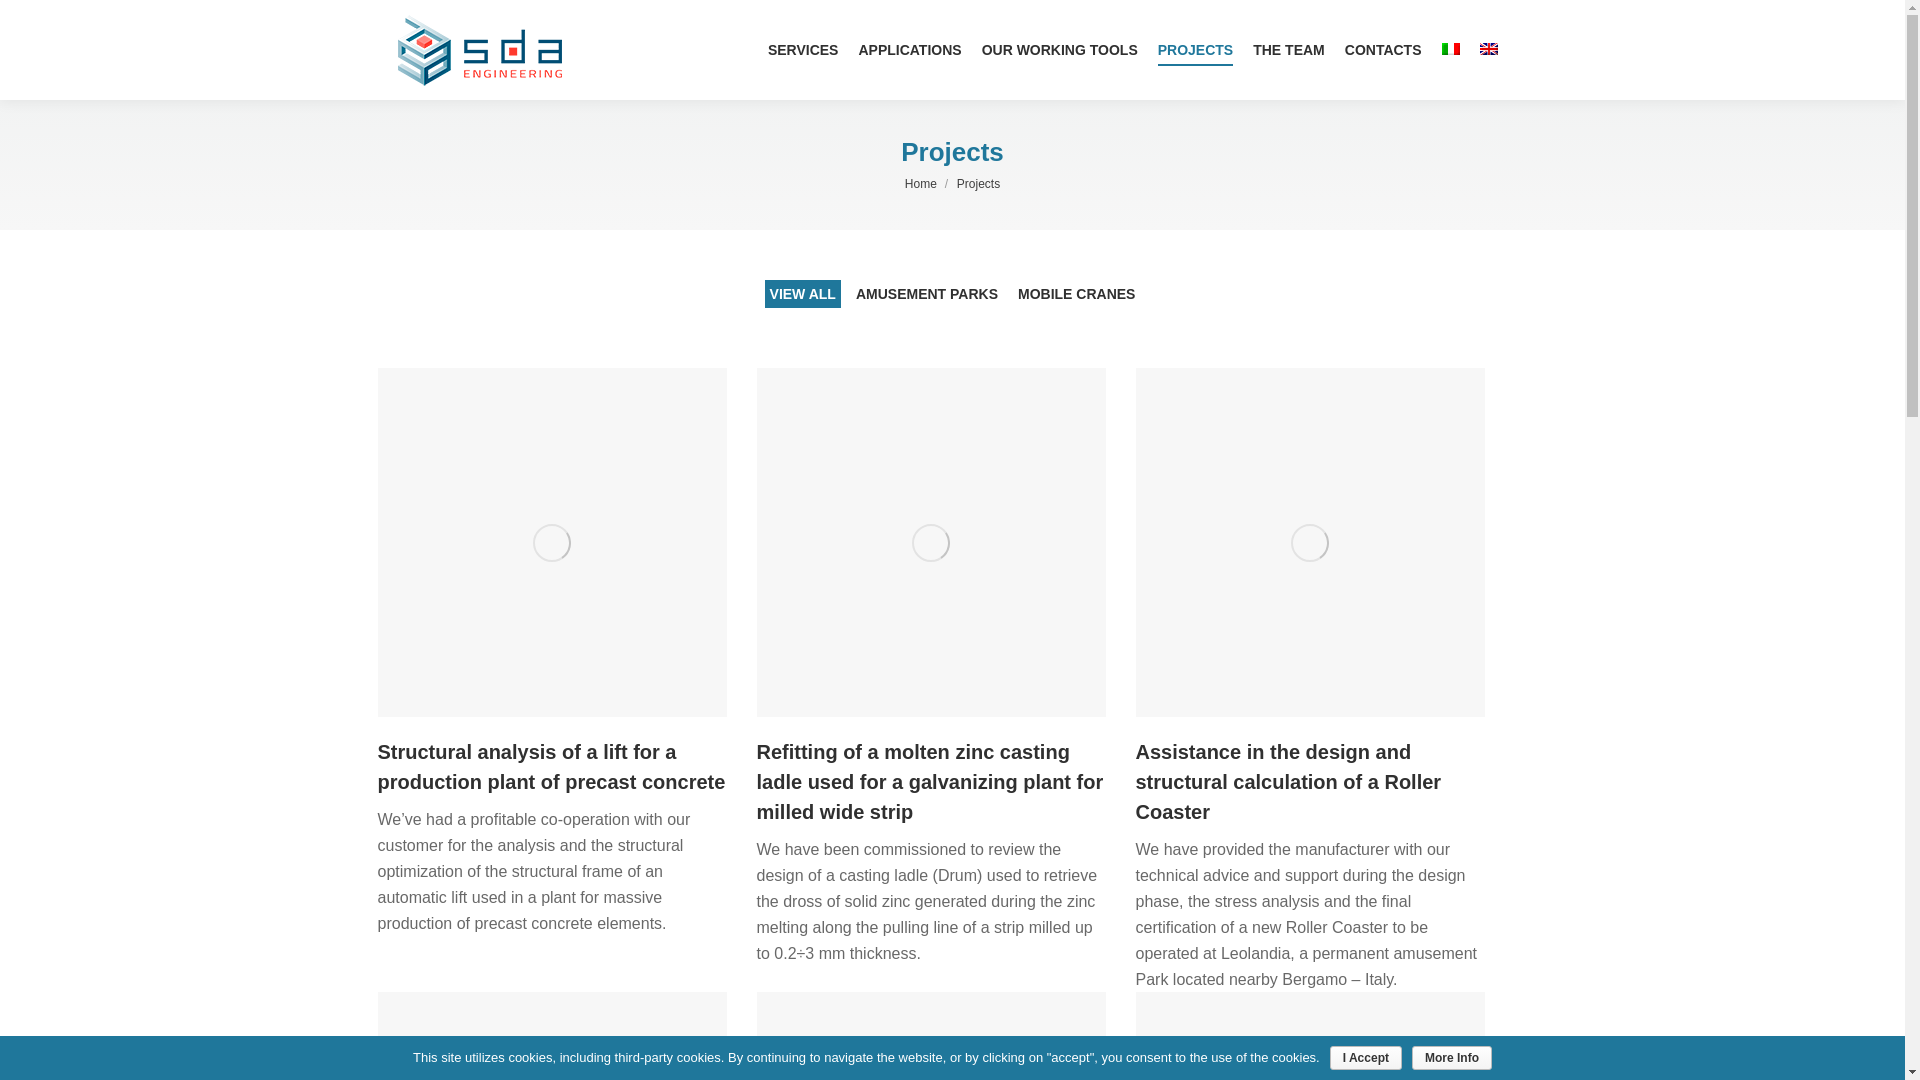 The width and height of the screenshot is (1920, 1080). I want to click on SERVICES, so click(803, 50).